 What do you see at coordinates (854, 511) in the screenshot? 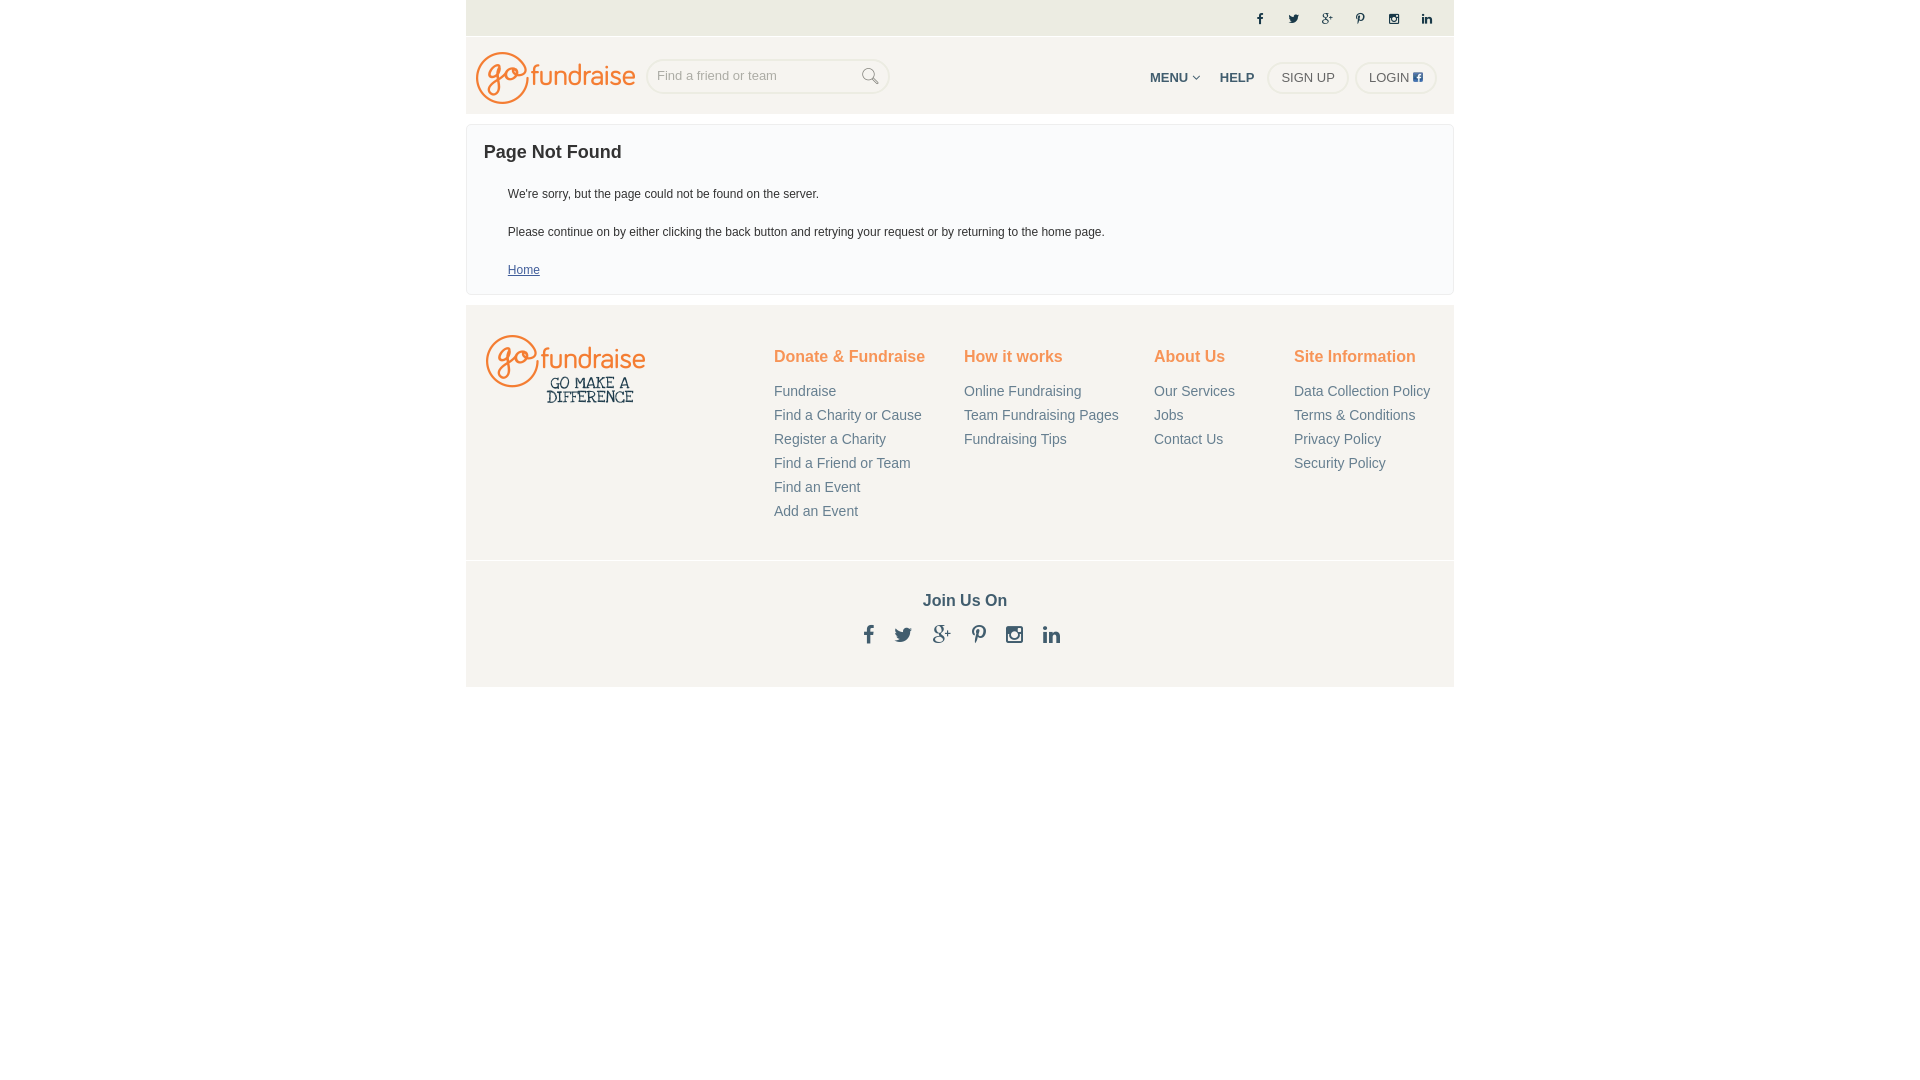
I see `Add an Event` at bounding box center [854, 511].